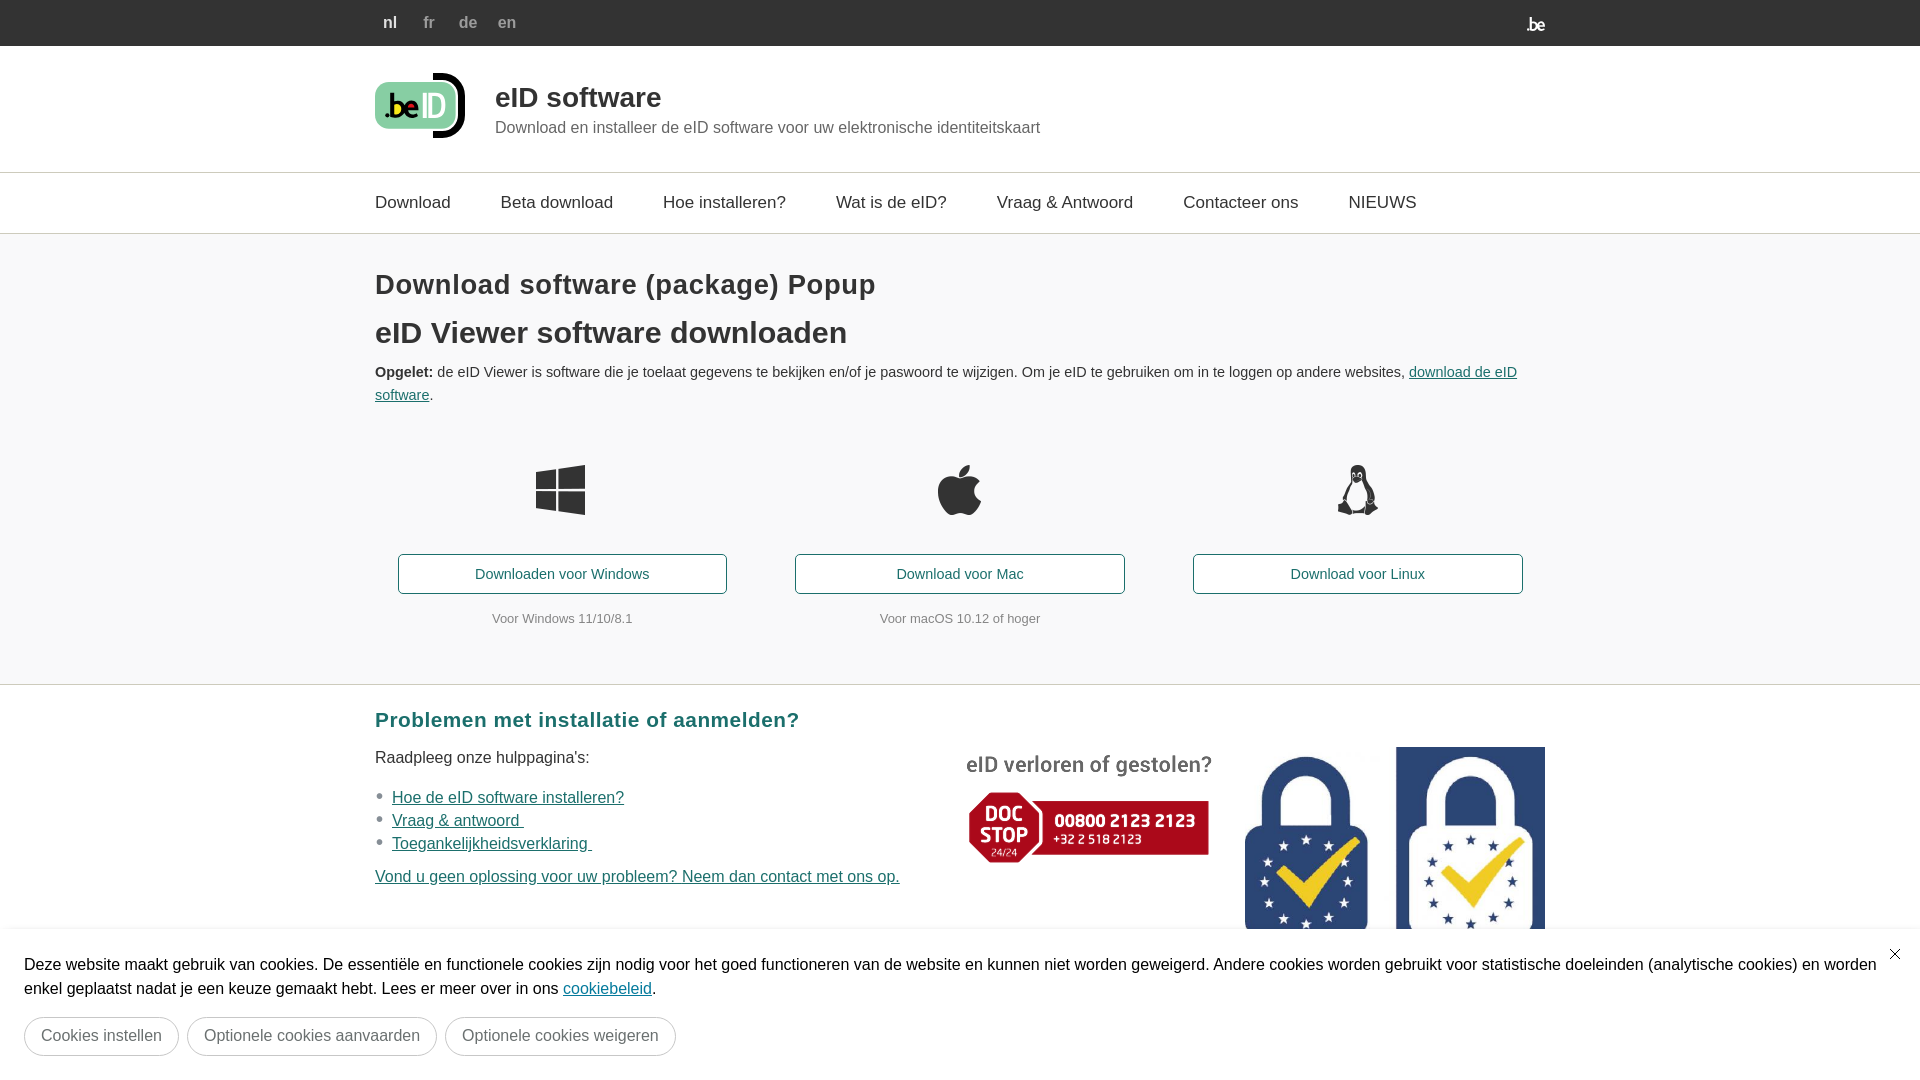 The width and height of the screenshot is (1920, 1080). Describe the element at coordinates (468, 23) in the screenshot. I see `de` at that location.